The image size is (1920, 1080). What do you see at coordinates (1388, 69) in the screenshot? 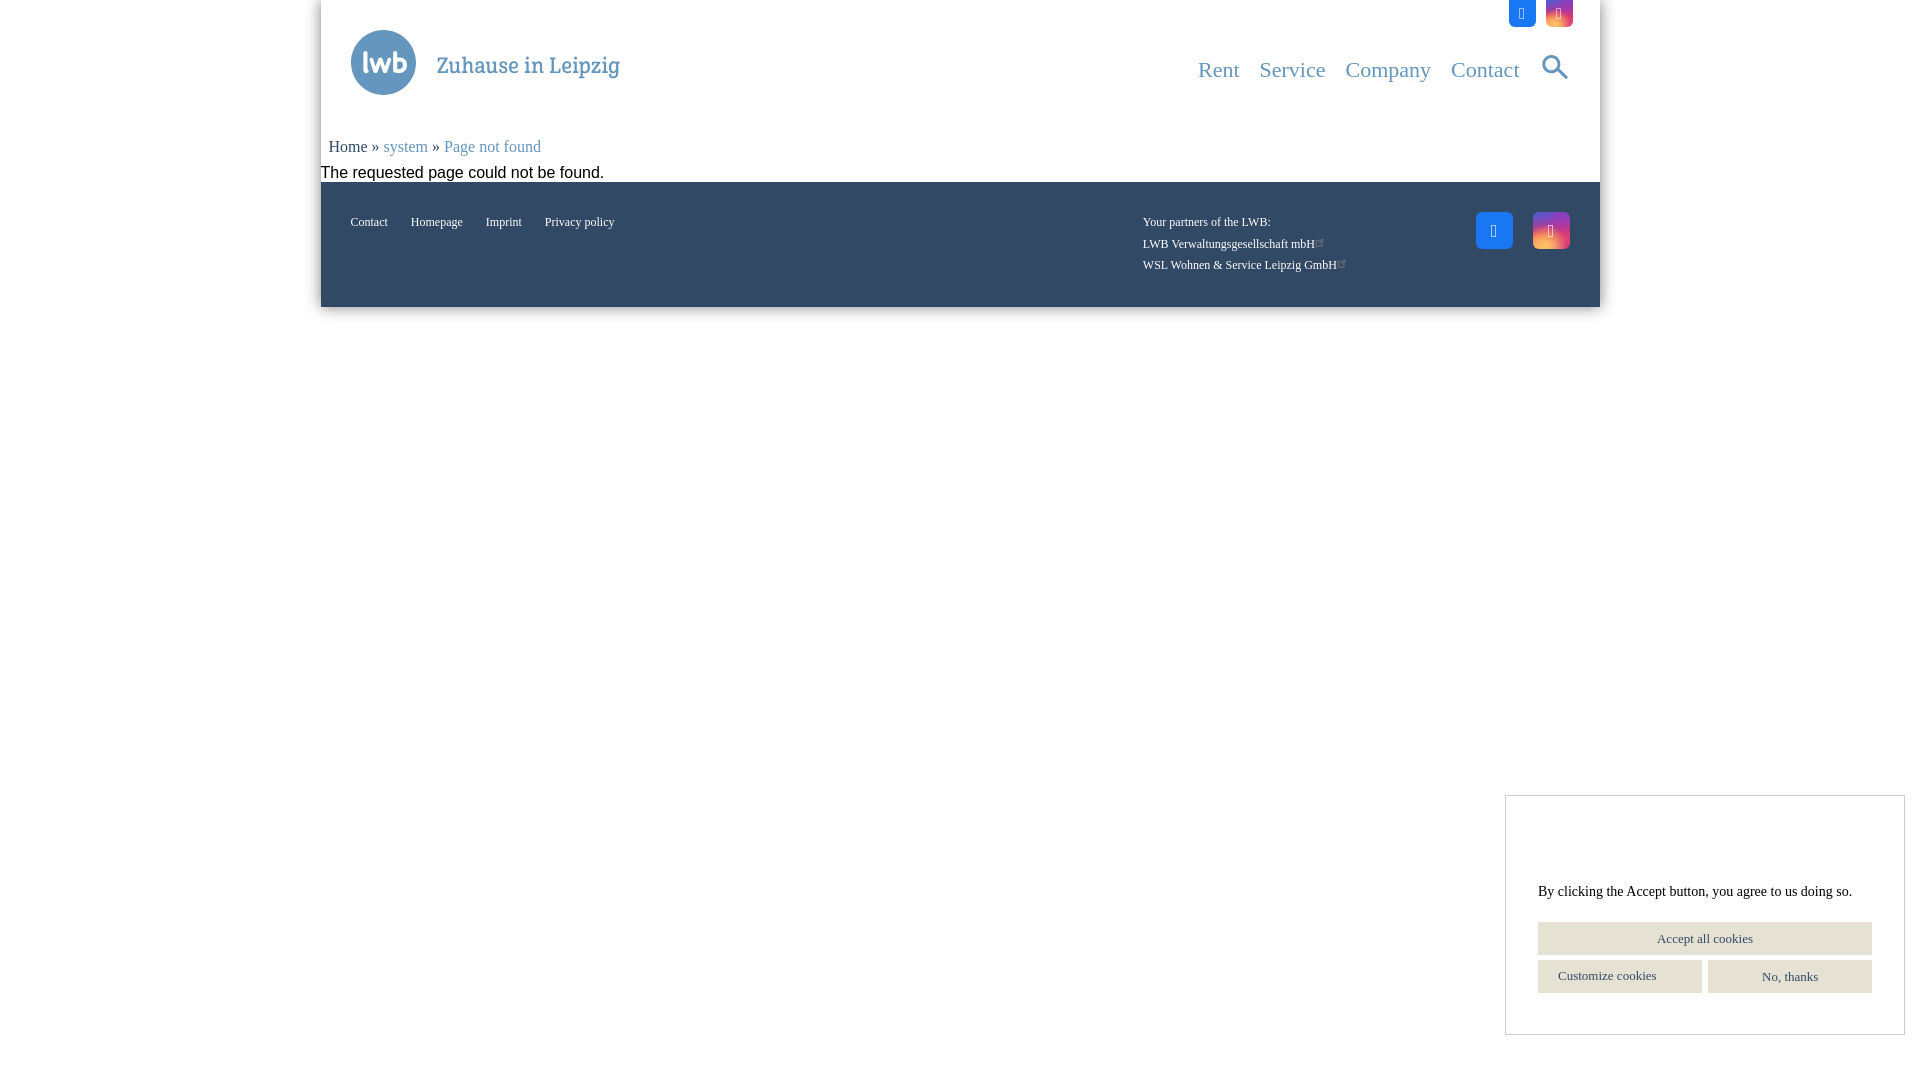
I see `Company` at bounding box center [1388, 69].